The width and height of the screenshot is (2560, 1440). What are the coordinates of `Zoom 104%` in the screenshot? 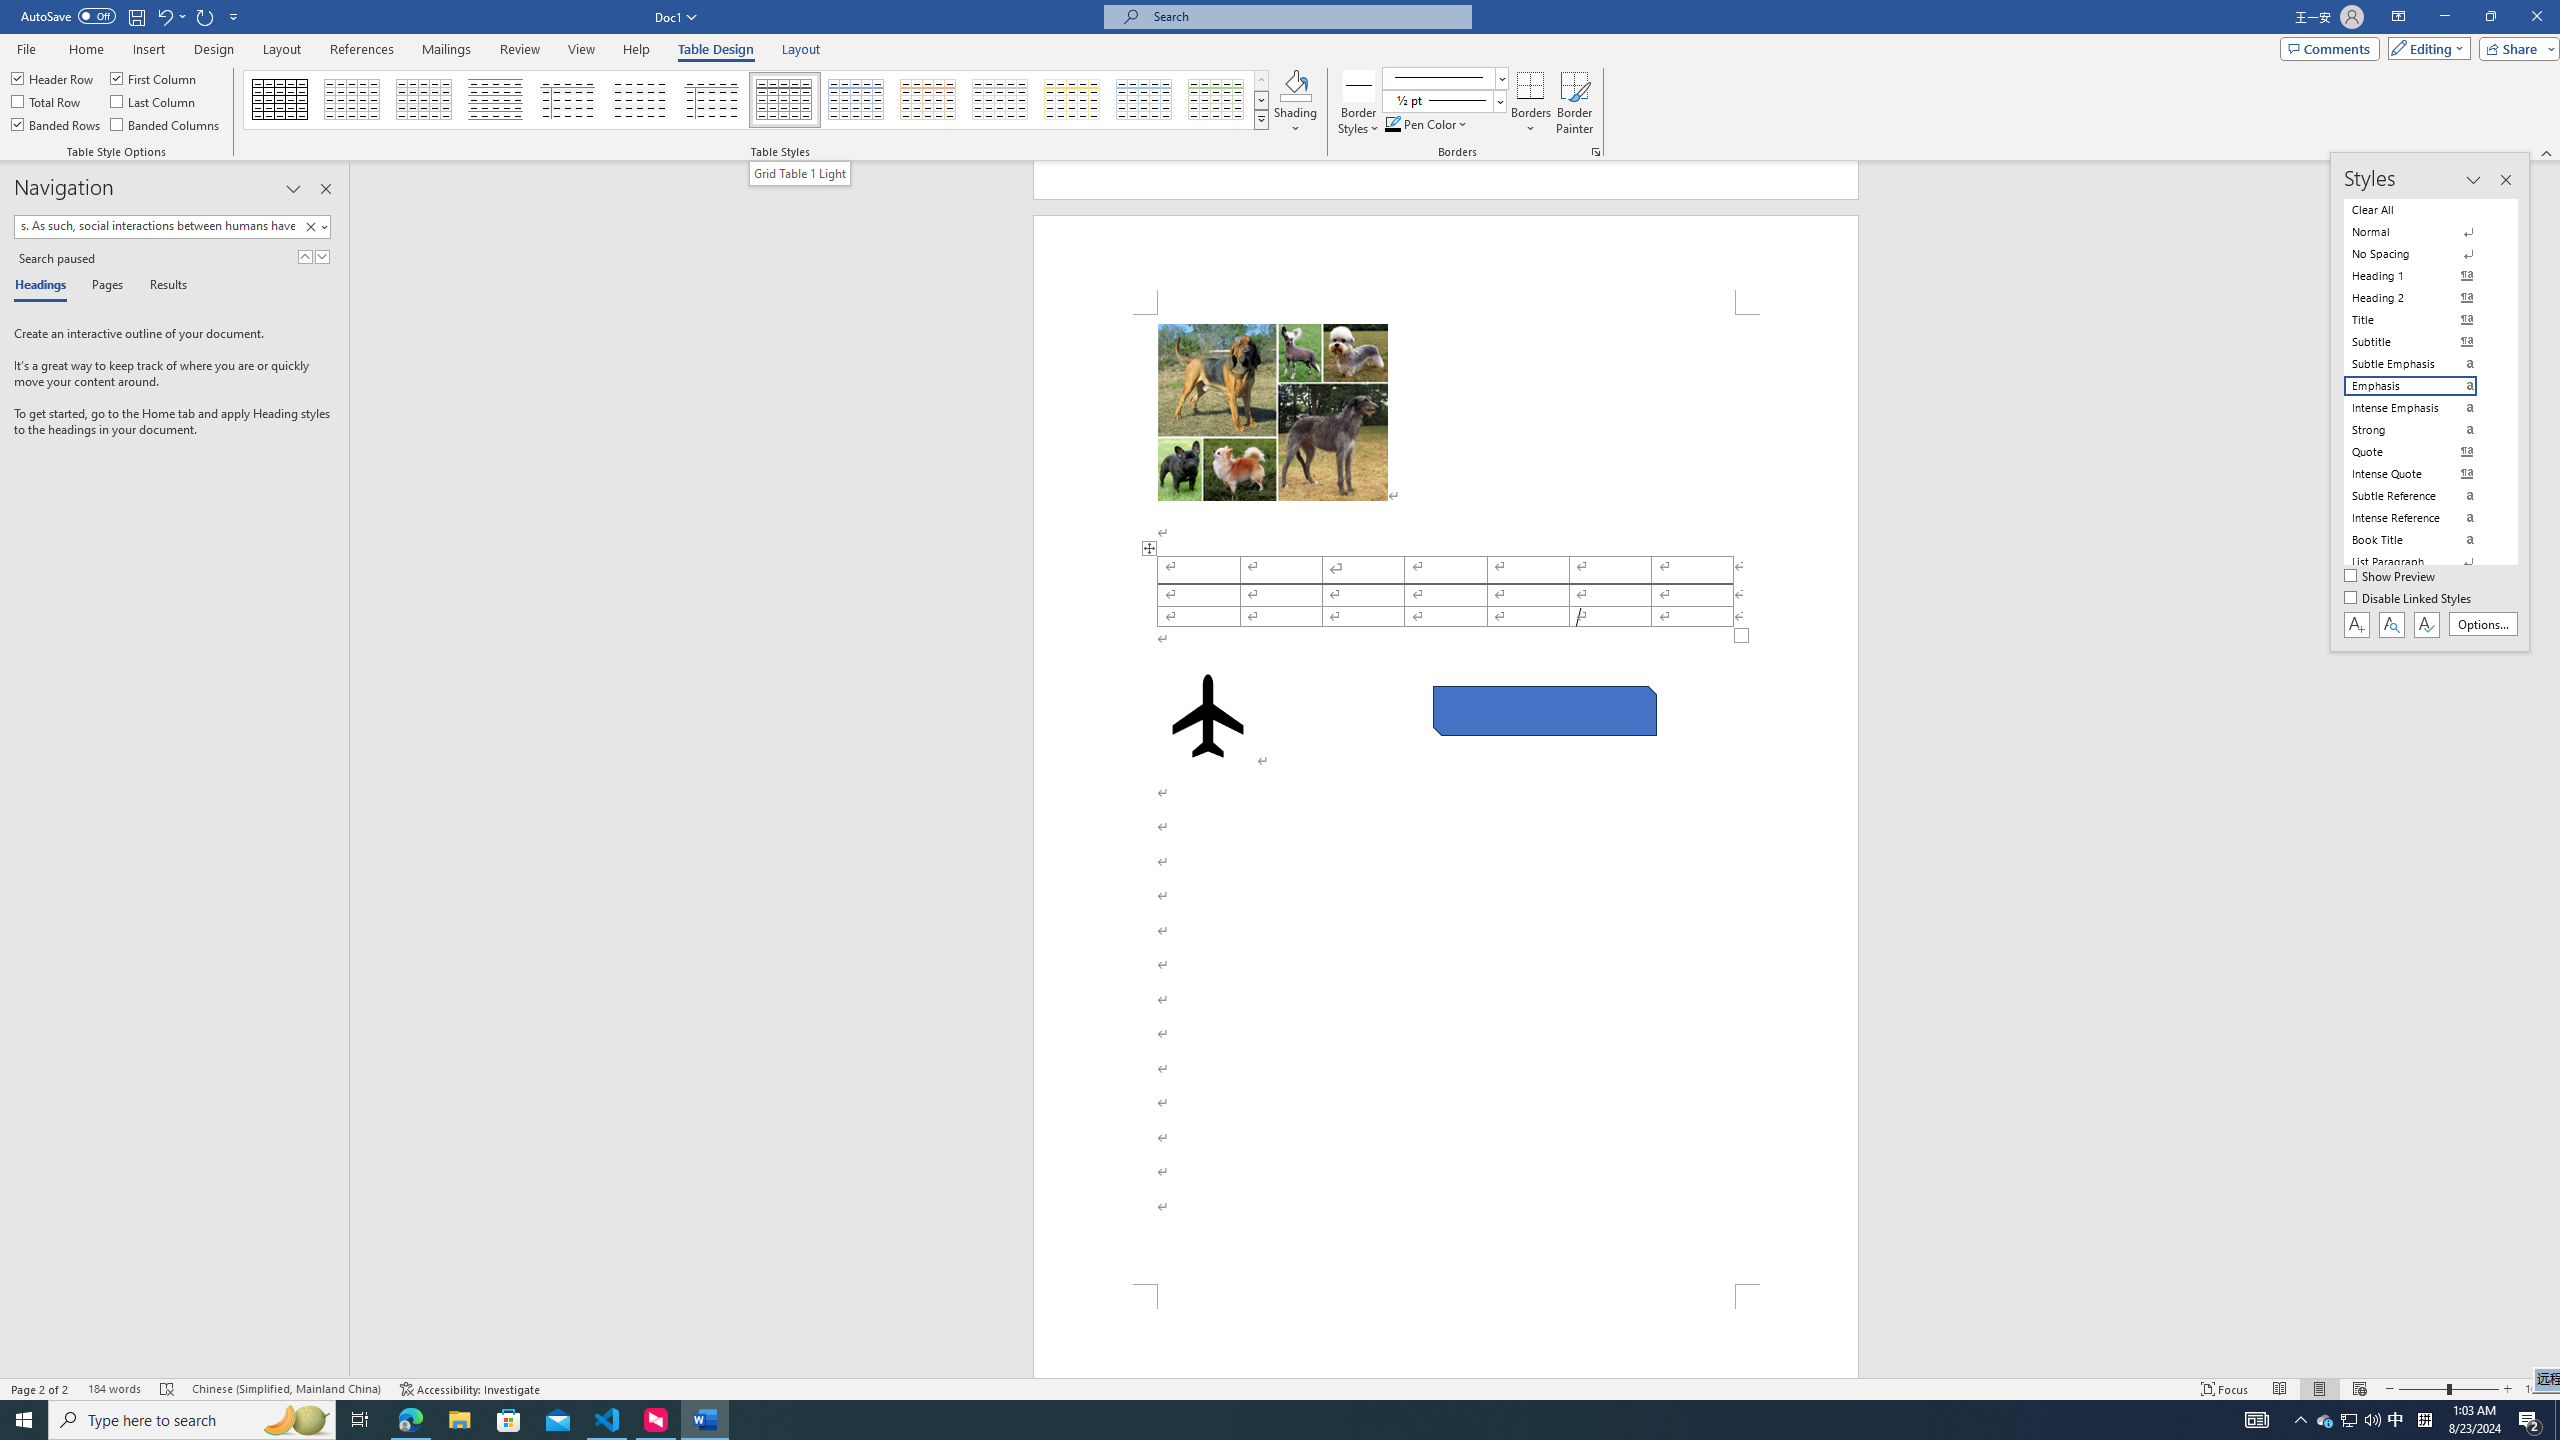 It's located at (2538, 1389).